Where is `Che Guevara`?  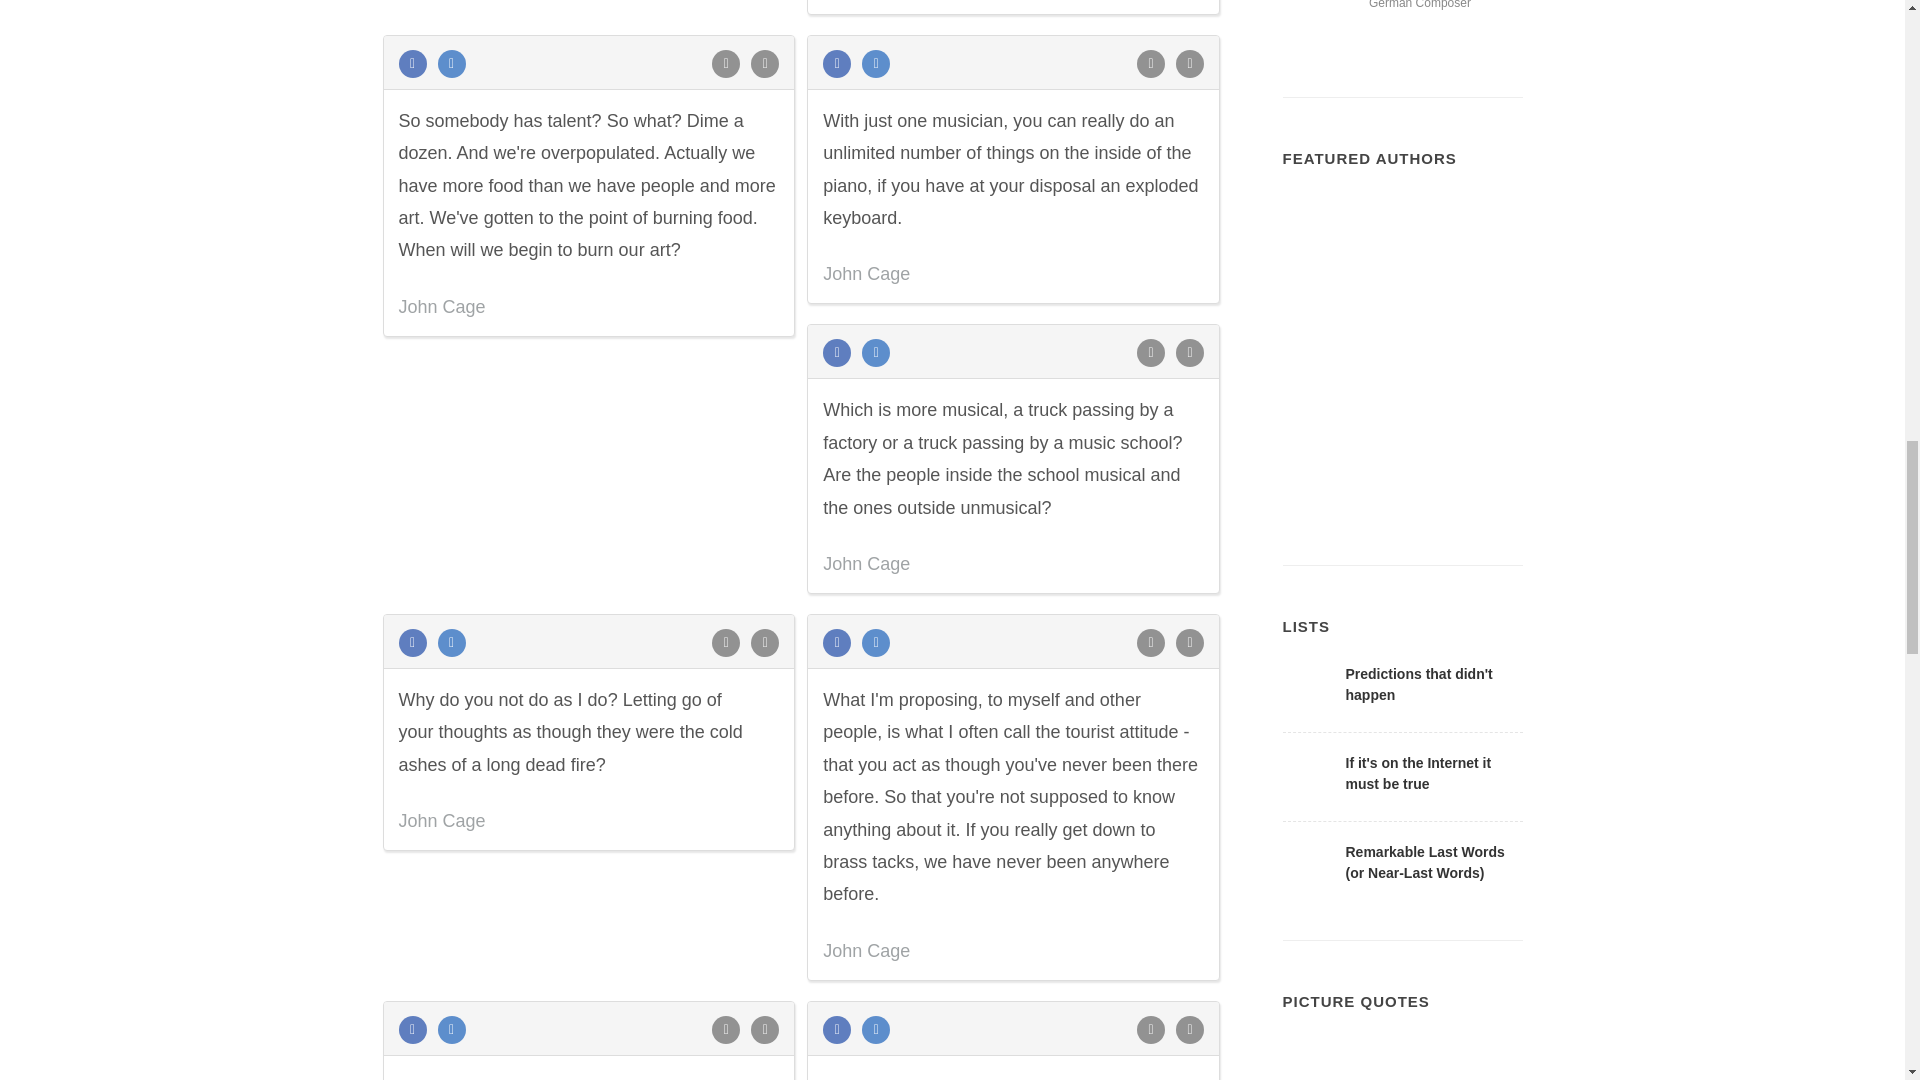
Che Guevara is located at coordinates (1402, 474).